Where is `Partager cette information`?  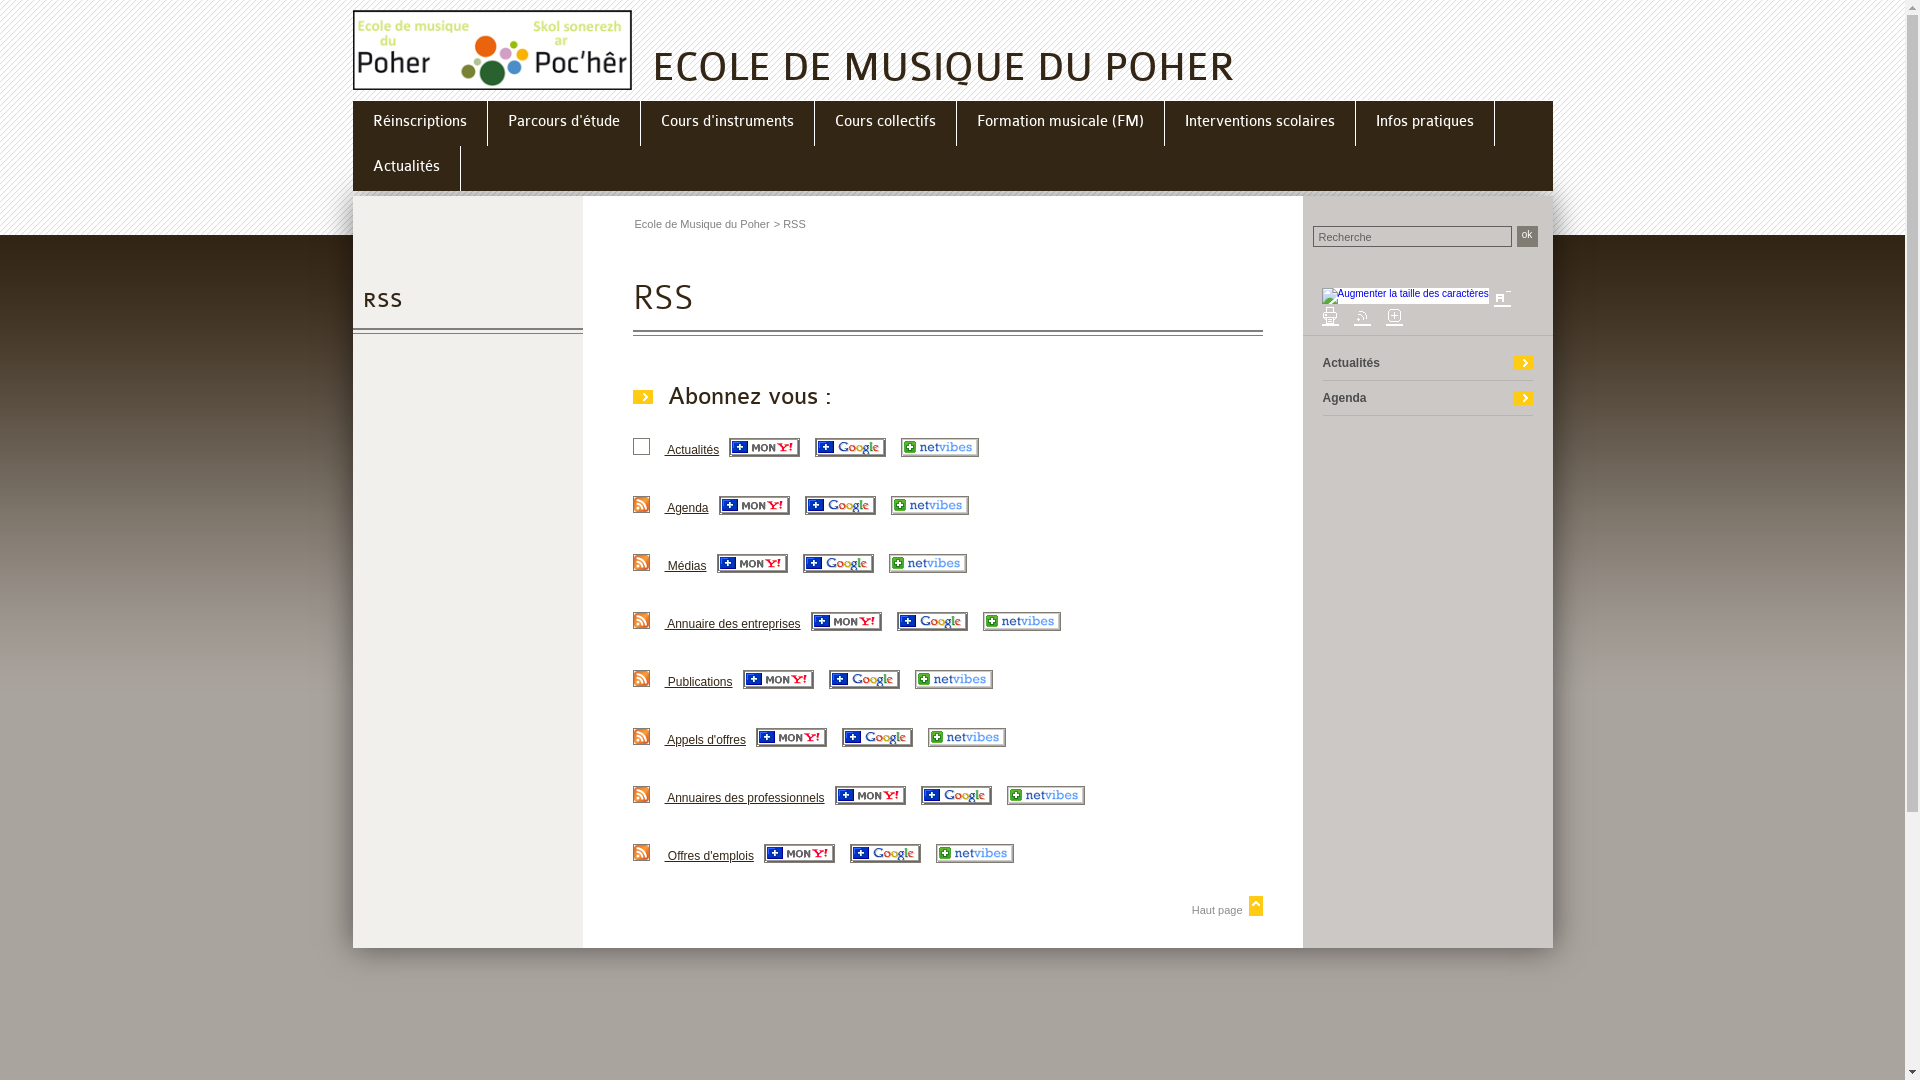
Partager cette information is located at coordinates (1394, 316).